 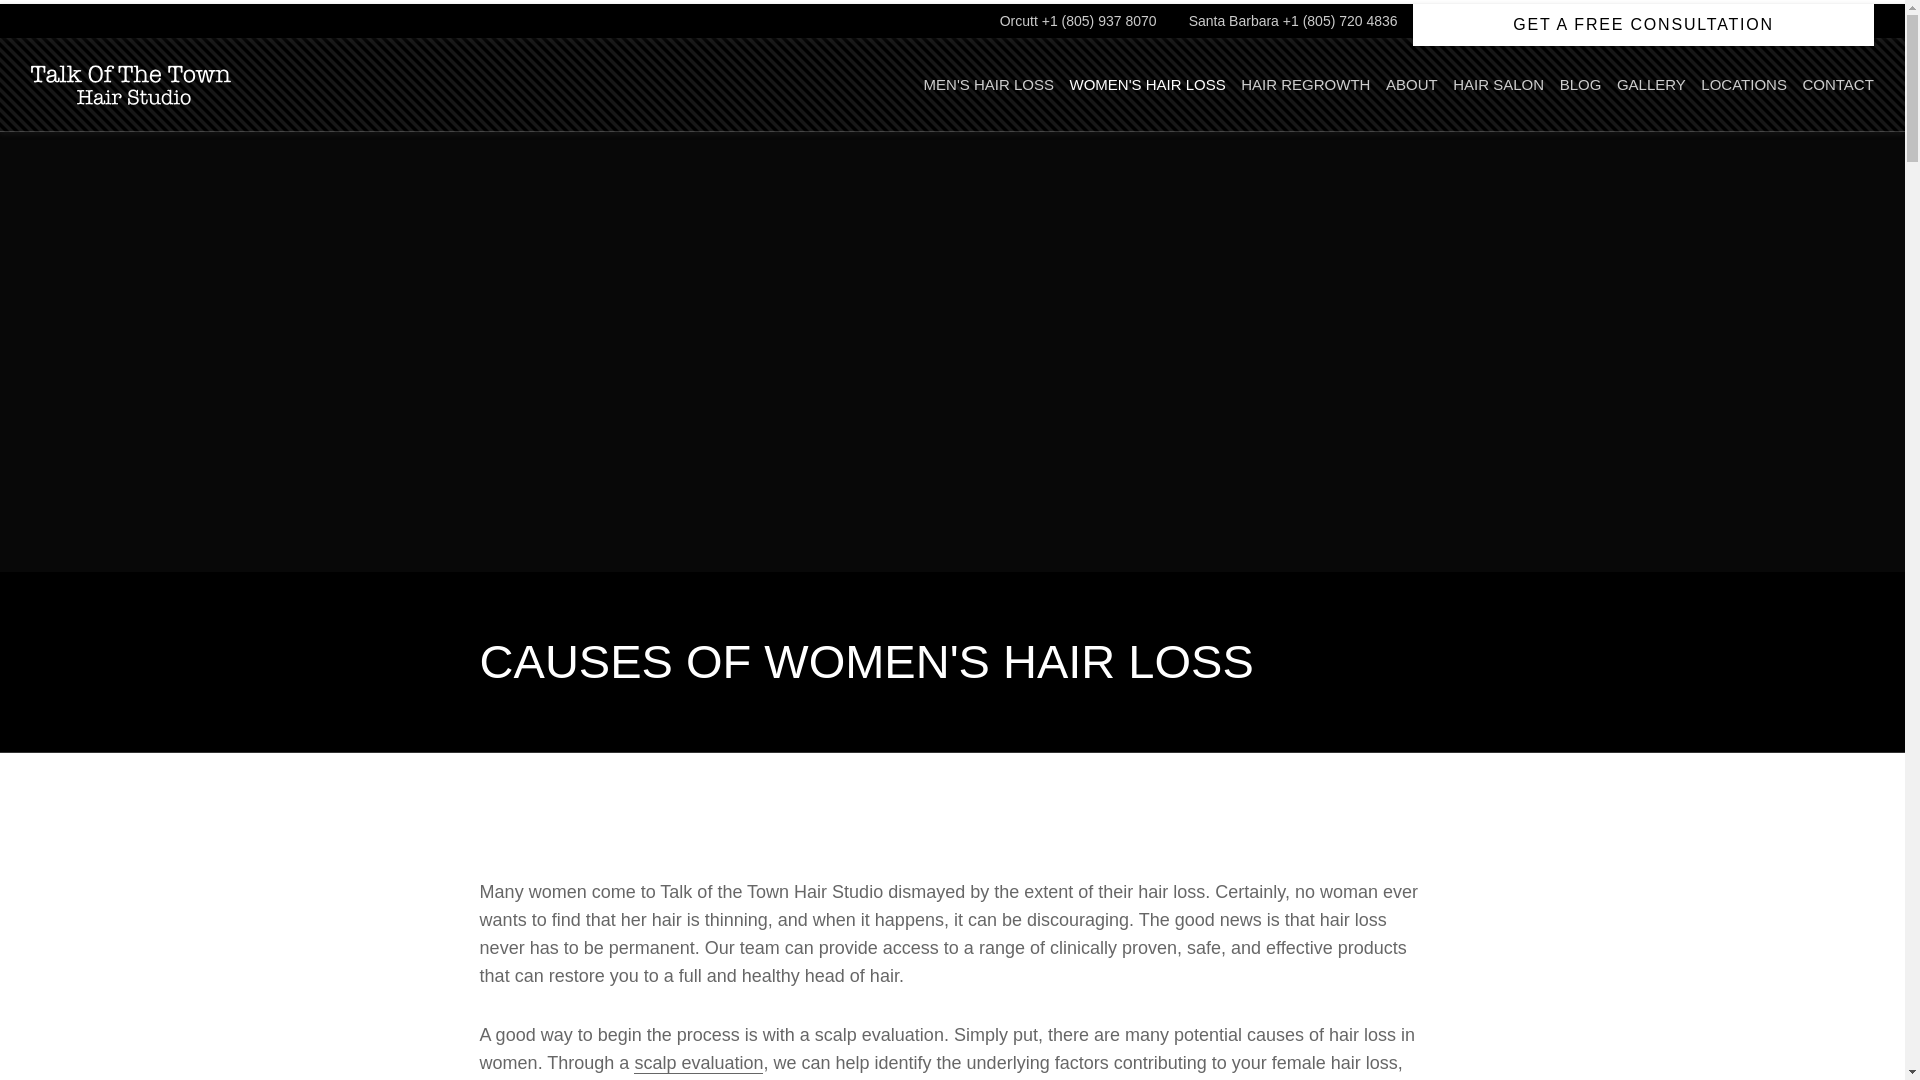 I want to click on WOMEN'S HAIR LOSS, so click(x=1148, y=84).